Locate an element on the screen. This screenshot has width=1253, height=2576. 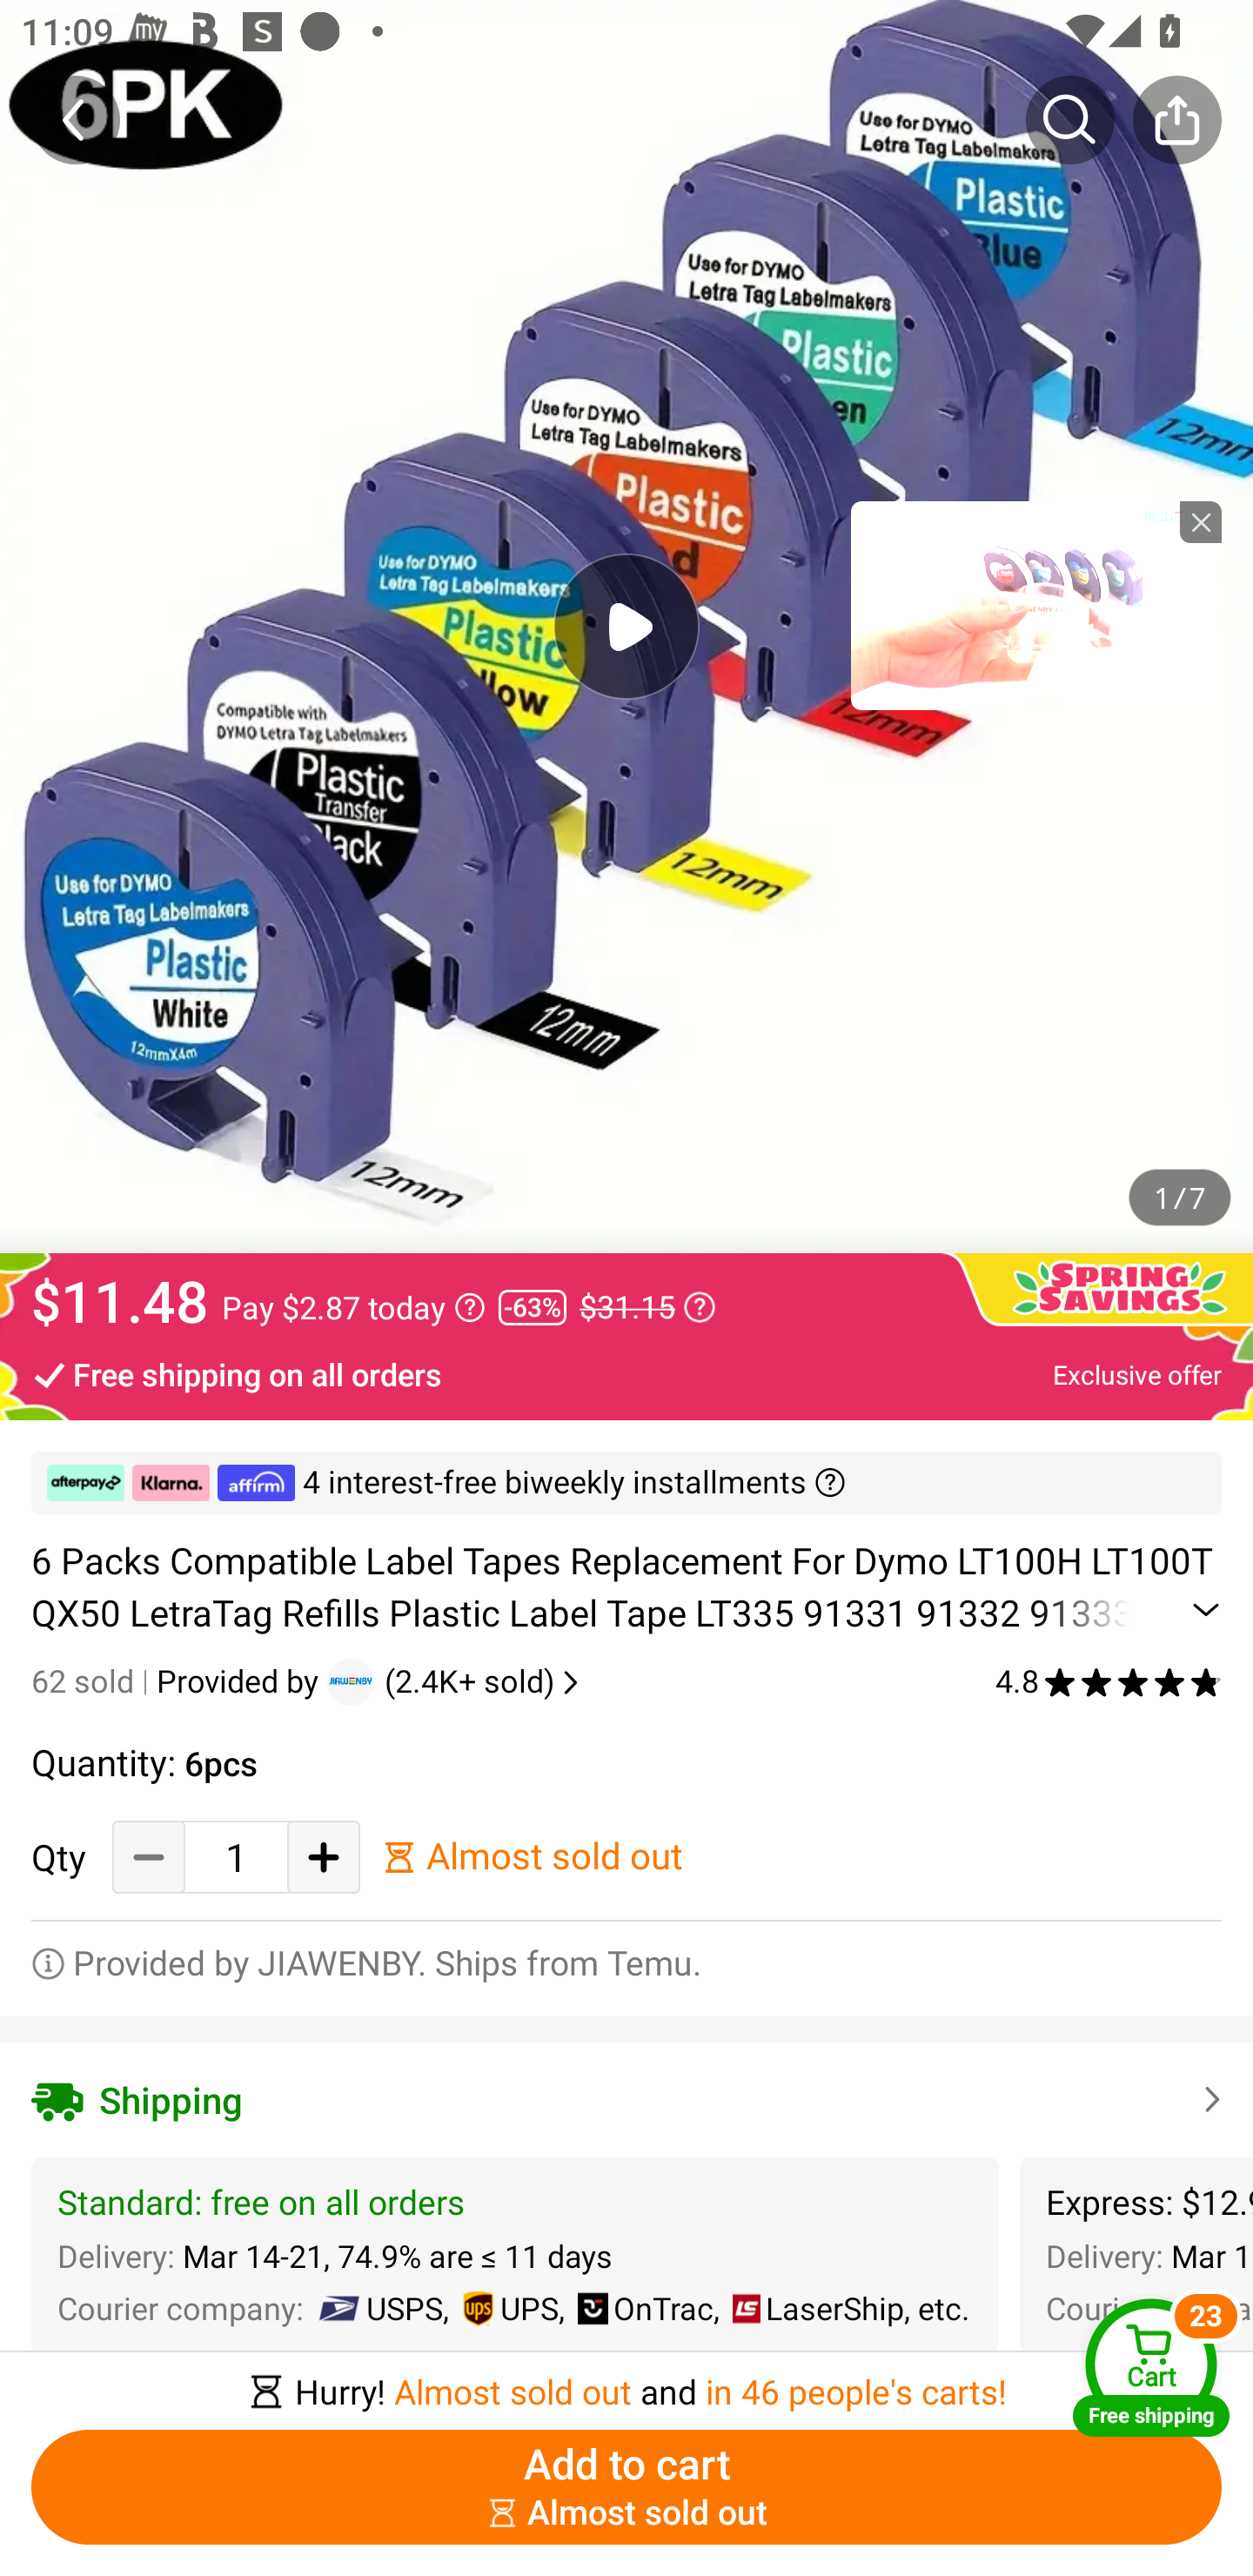
￼￼Hurry! Almost sold out and in 46 people's carts! is located at coordinates (626, 2383).